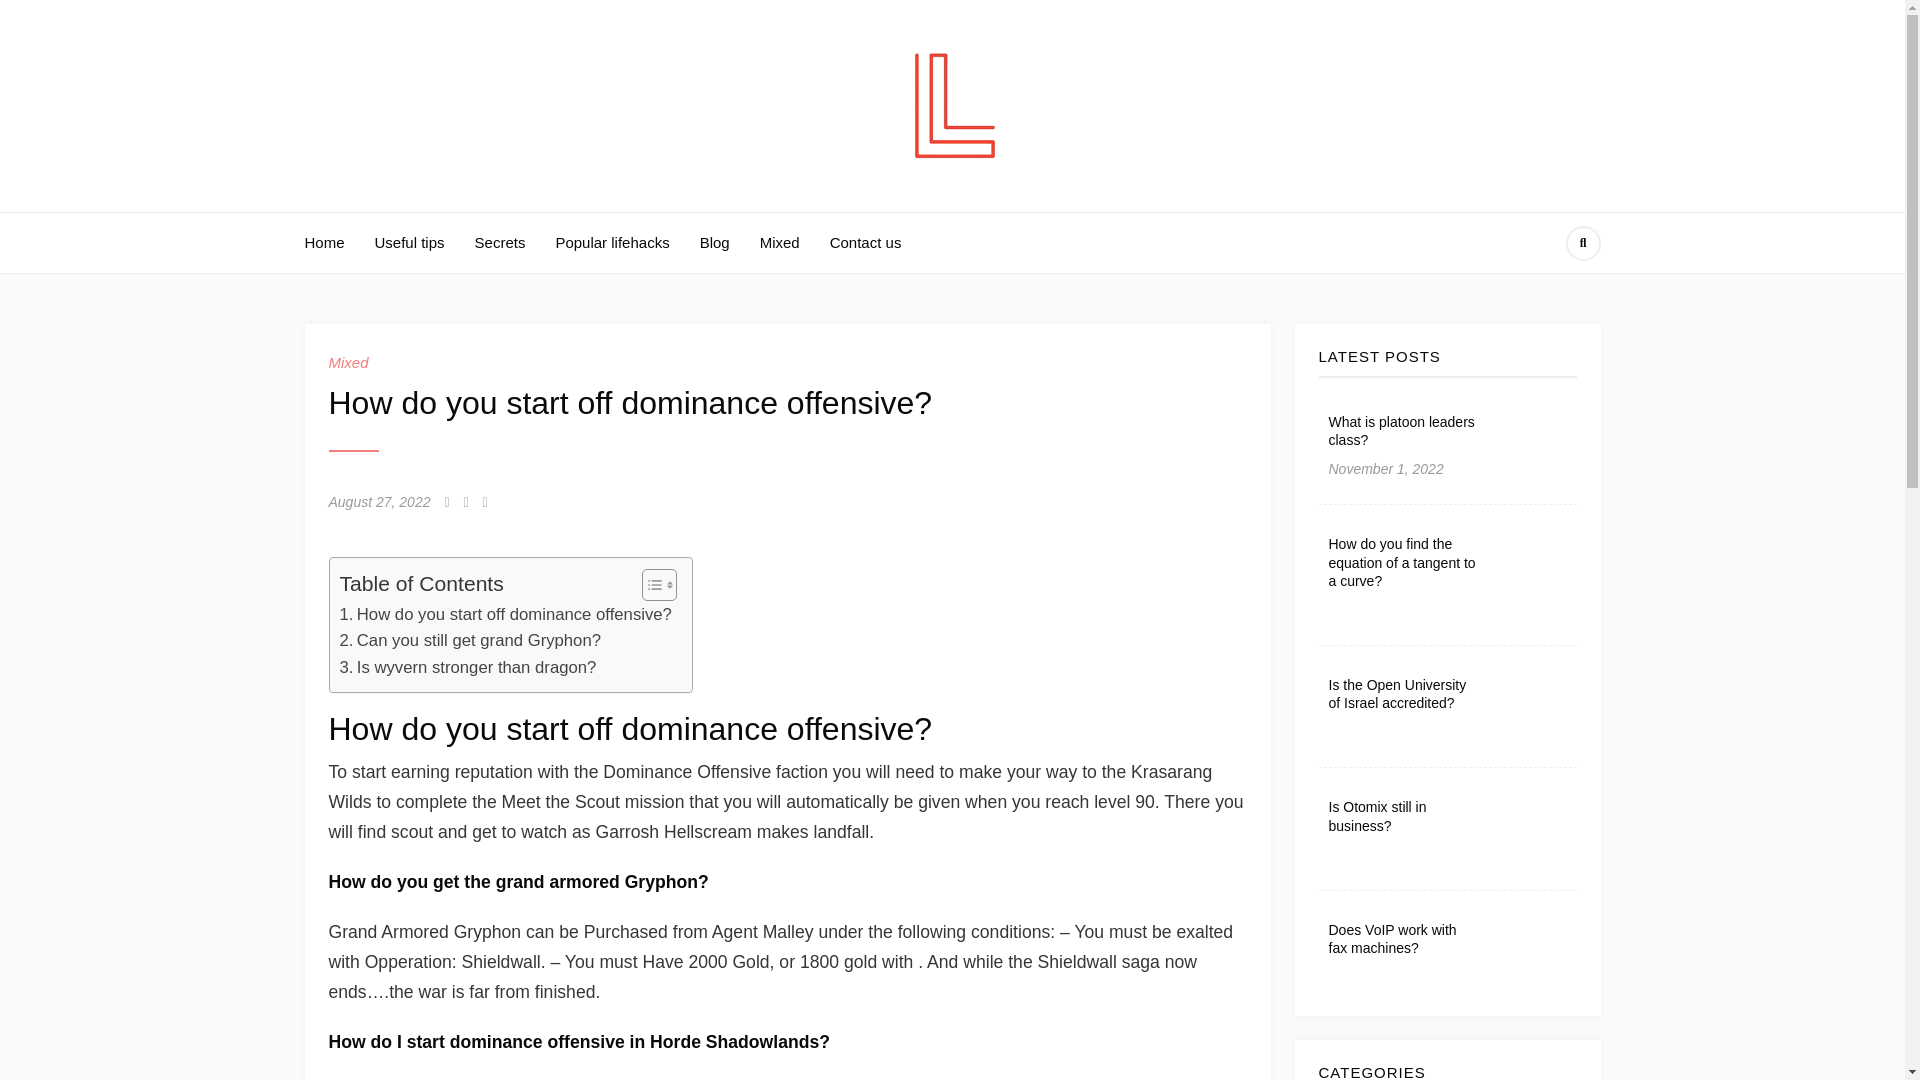 The height and width of the screenshot is (1080, 1920). What do you see at coordinates (323, 242) in the screenshot?
I see `Home` at bounding box center [323, 242].